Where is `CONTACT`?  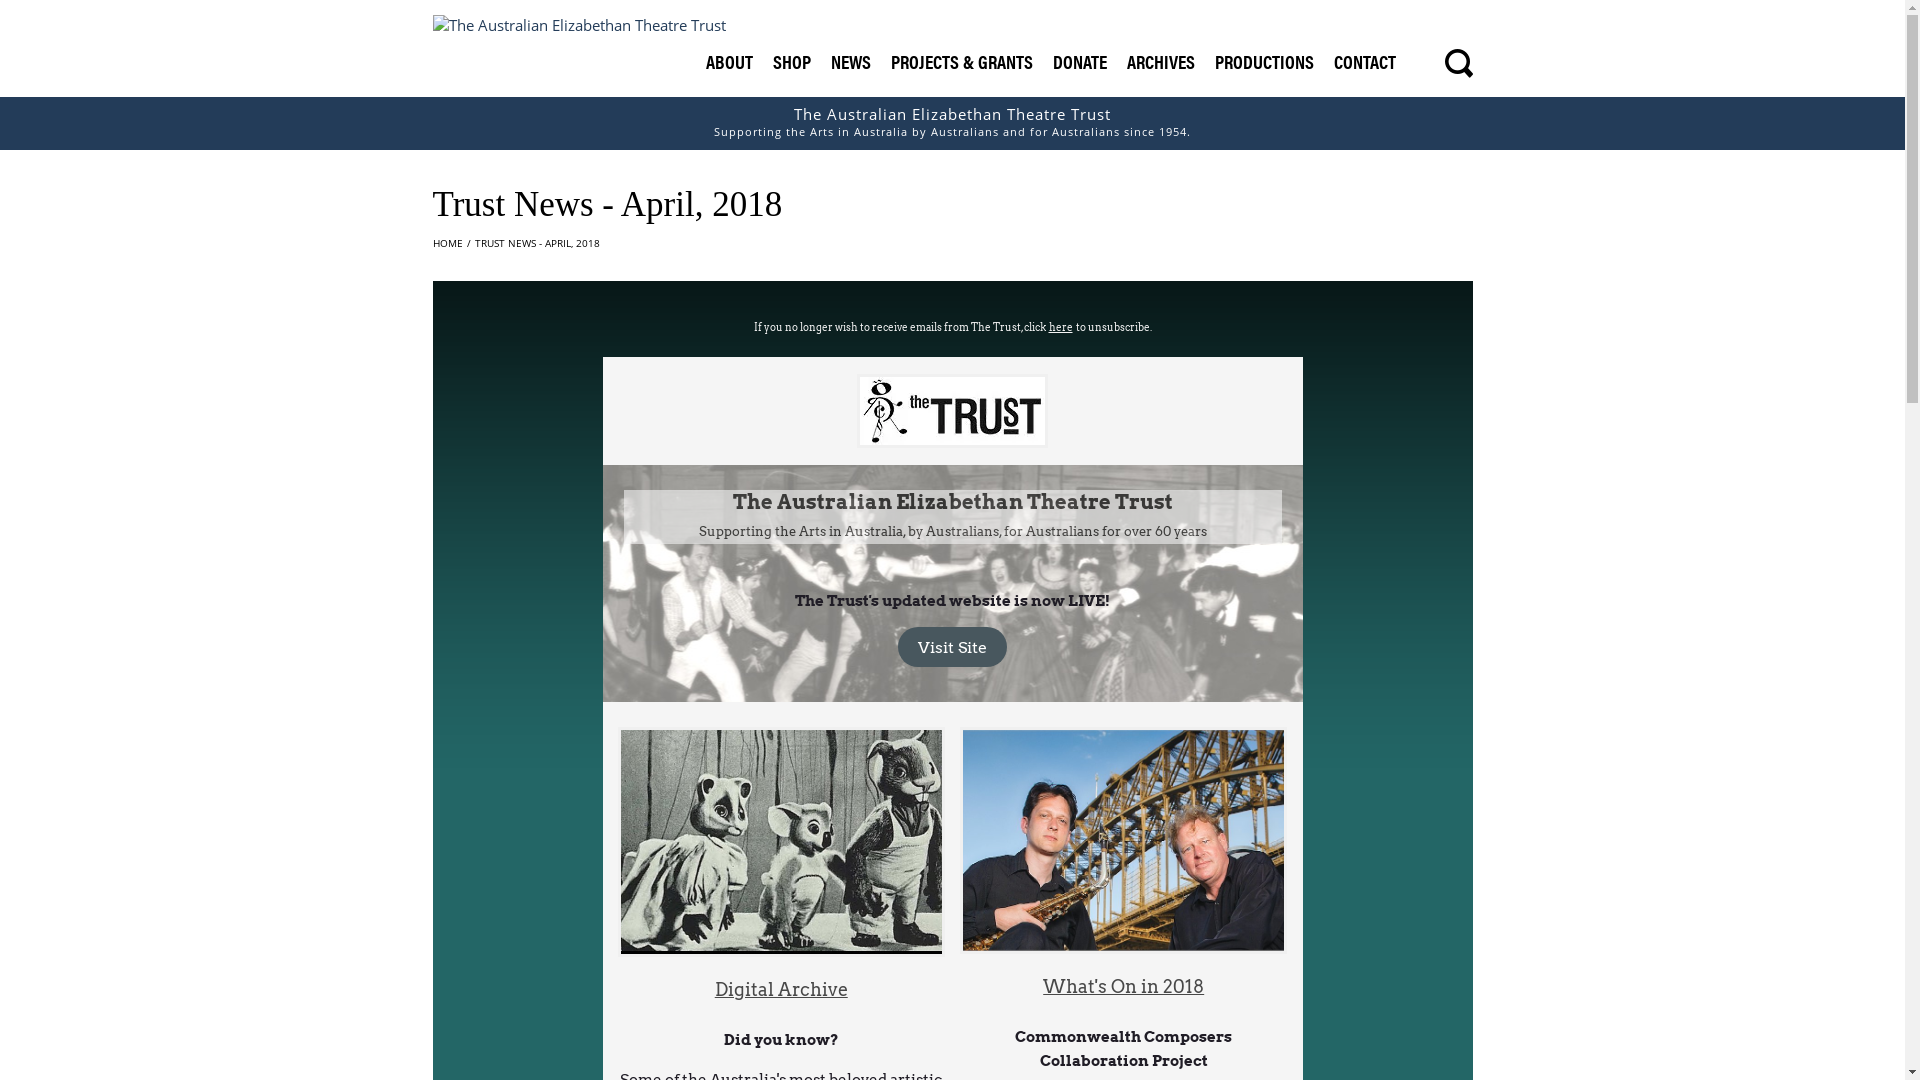
CONTACT is located at coordinates (1365, 62).